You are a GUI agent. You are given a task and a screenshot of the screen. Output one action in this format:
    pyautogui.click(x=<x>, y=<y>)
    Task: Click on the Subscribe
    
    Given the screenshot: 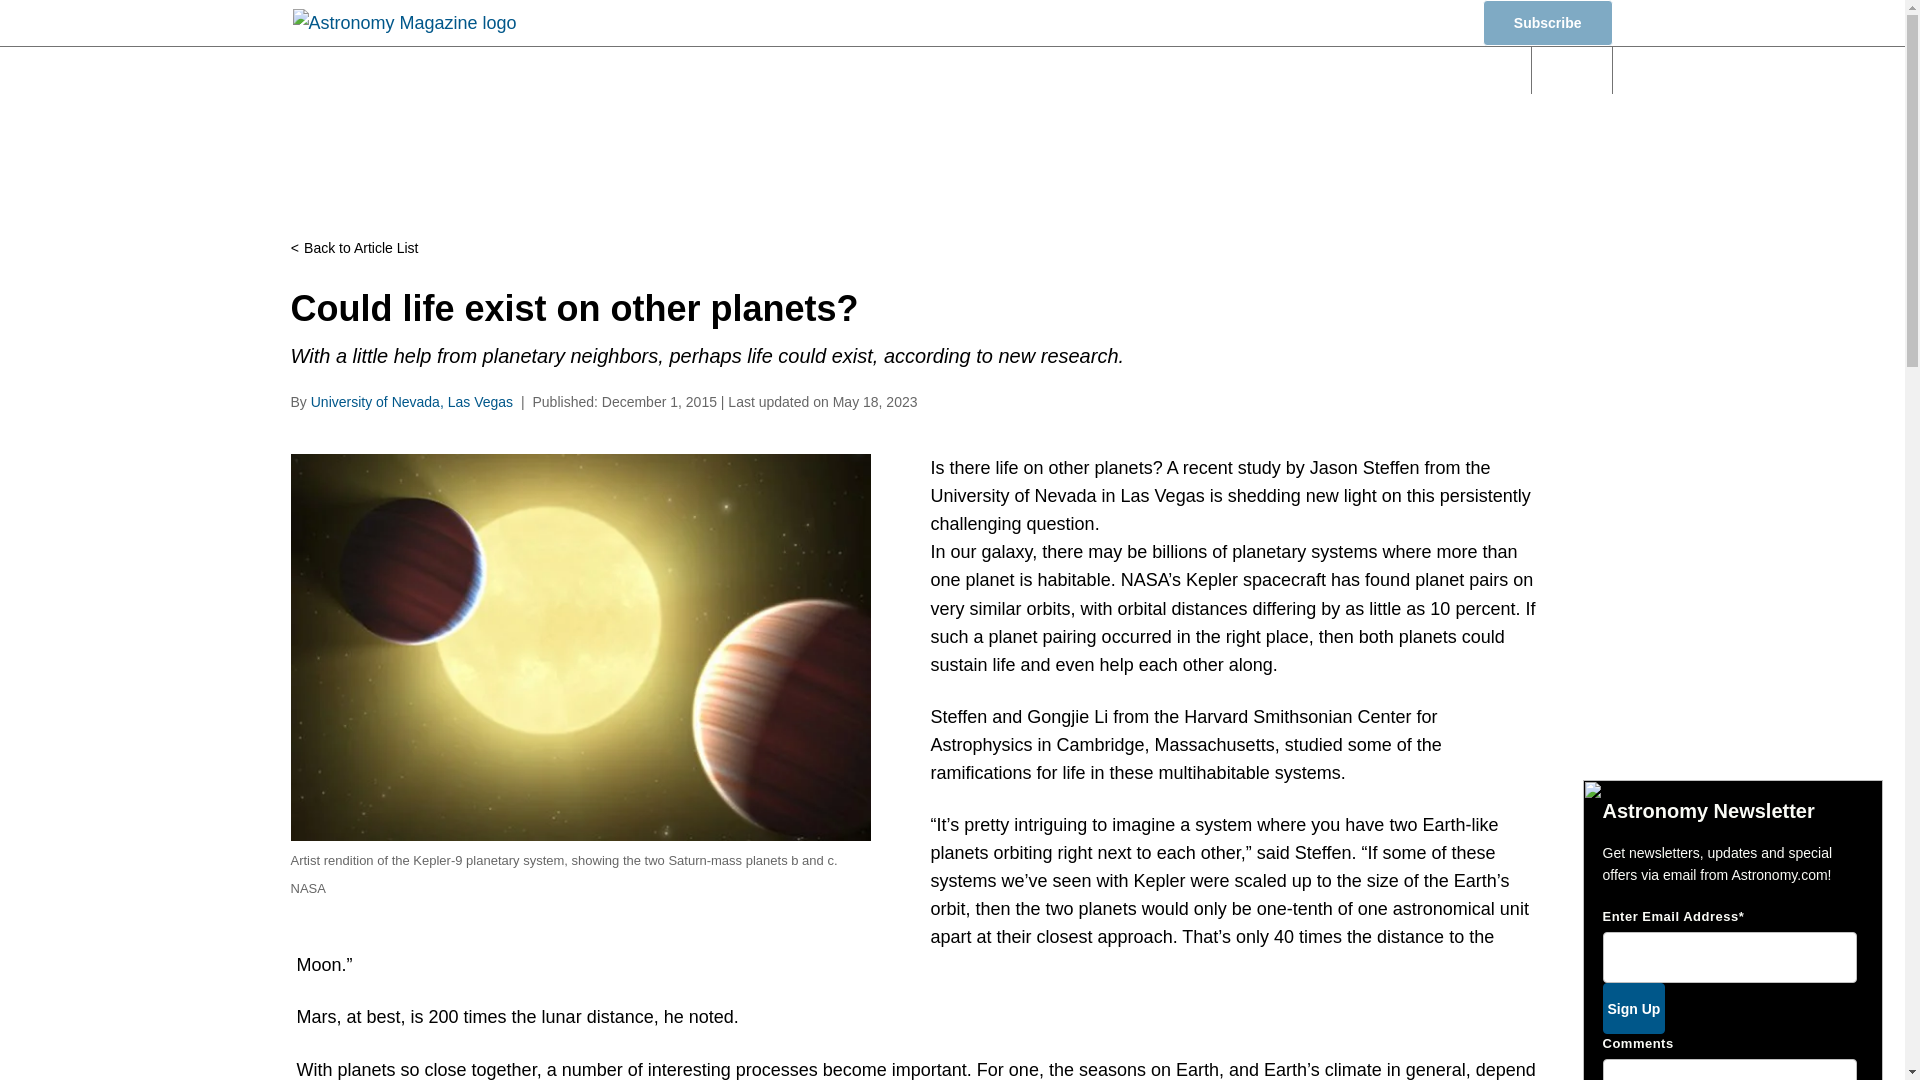 What is the action you would take?
    pyautogui.click(x=1547, y=23)
    